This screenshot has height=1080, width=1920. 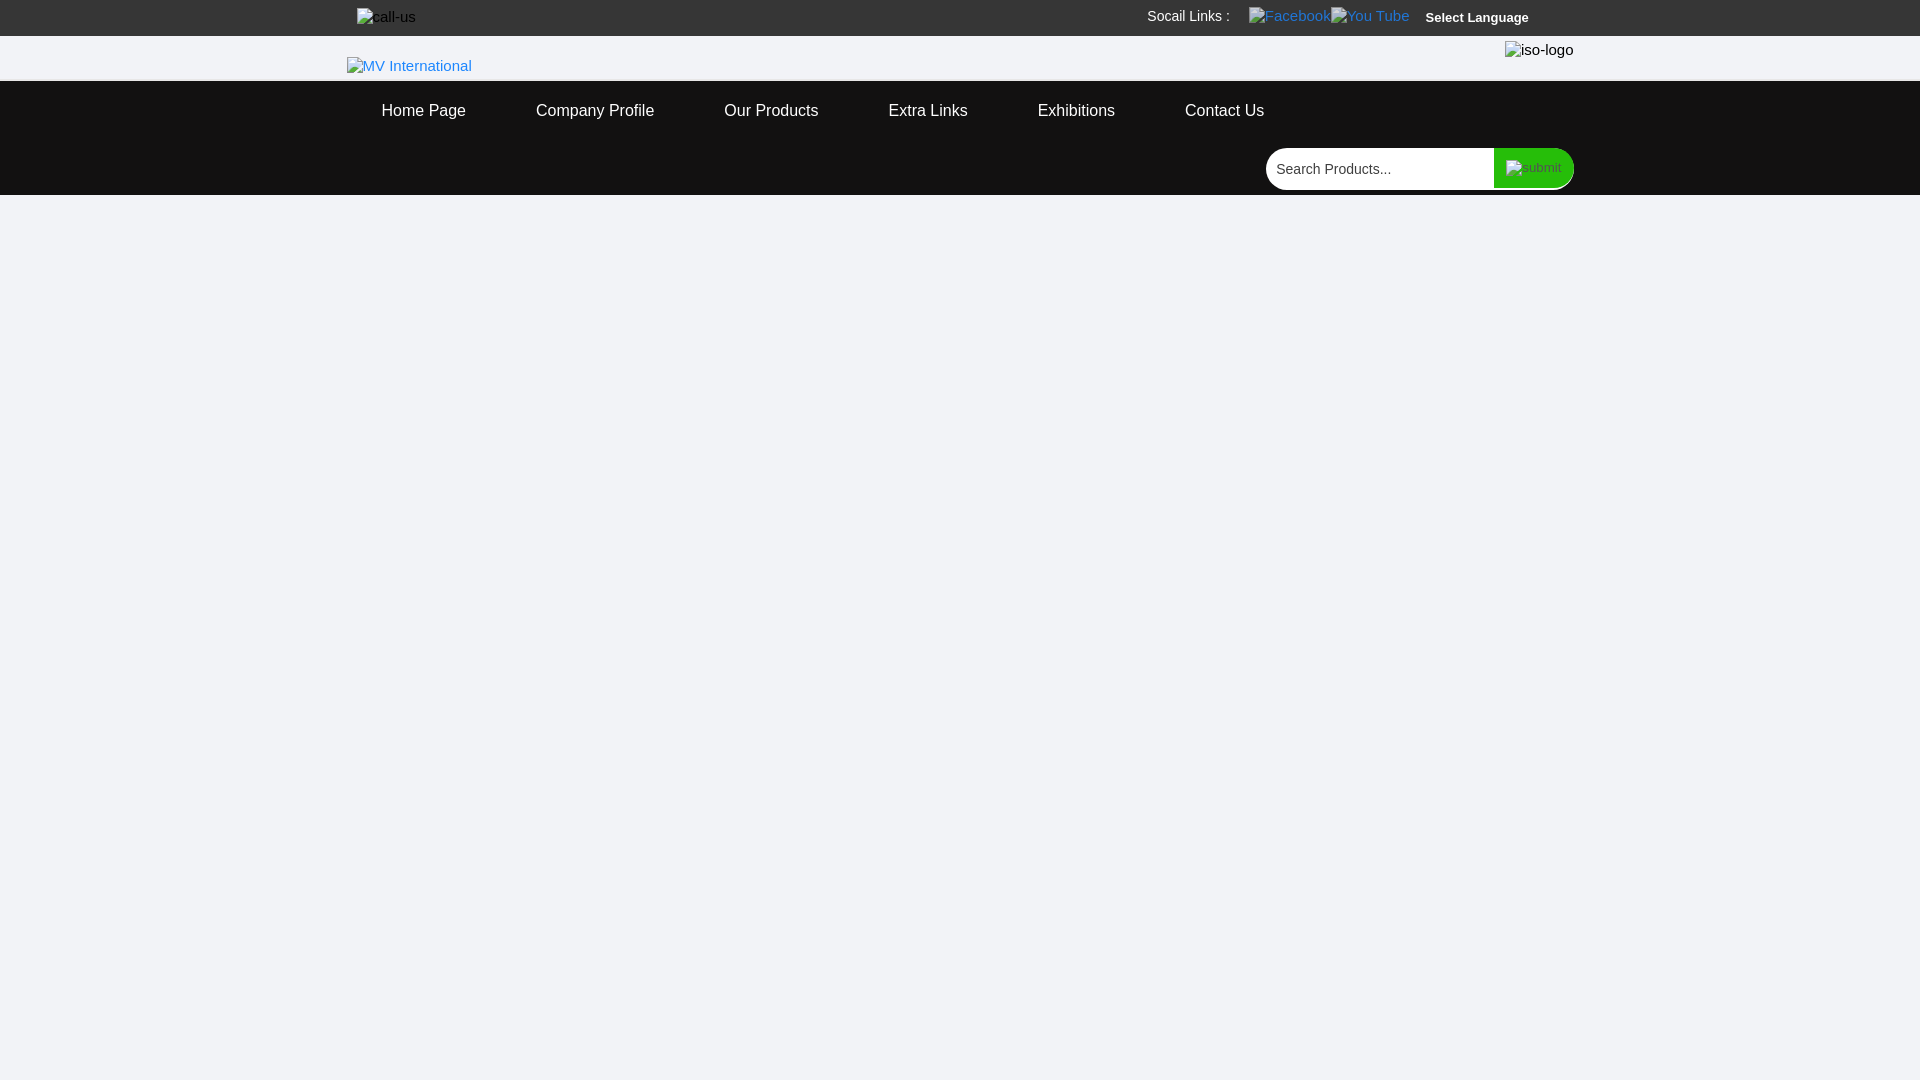 I want to click on Our Products, so click(x=770, y=111).